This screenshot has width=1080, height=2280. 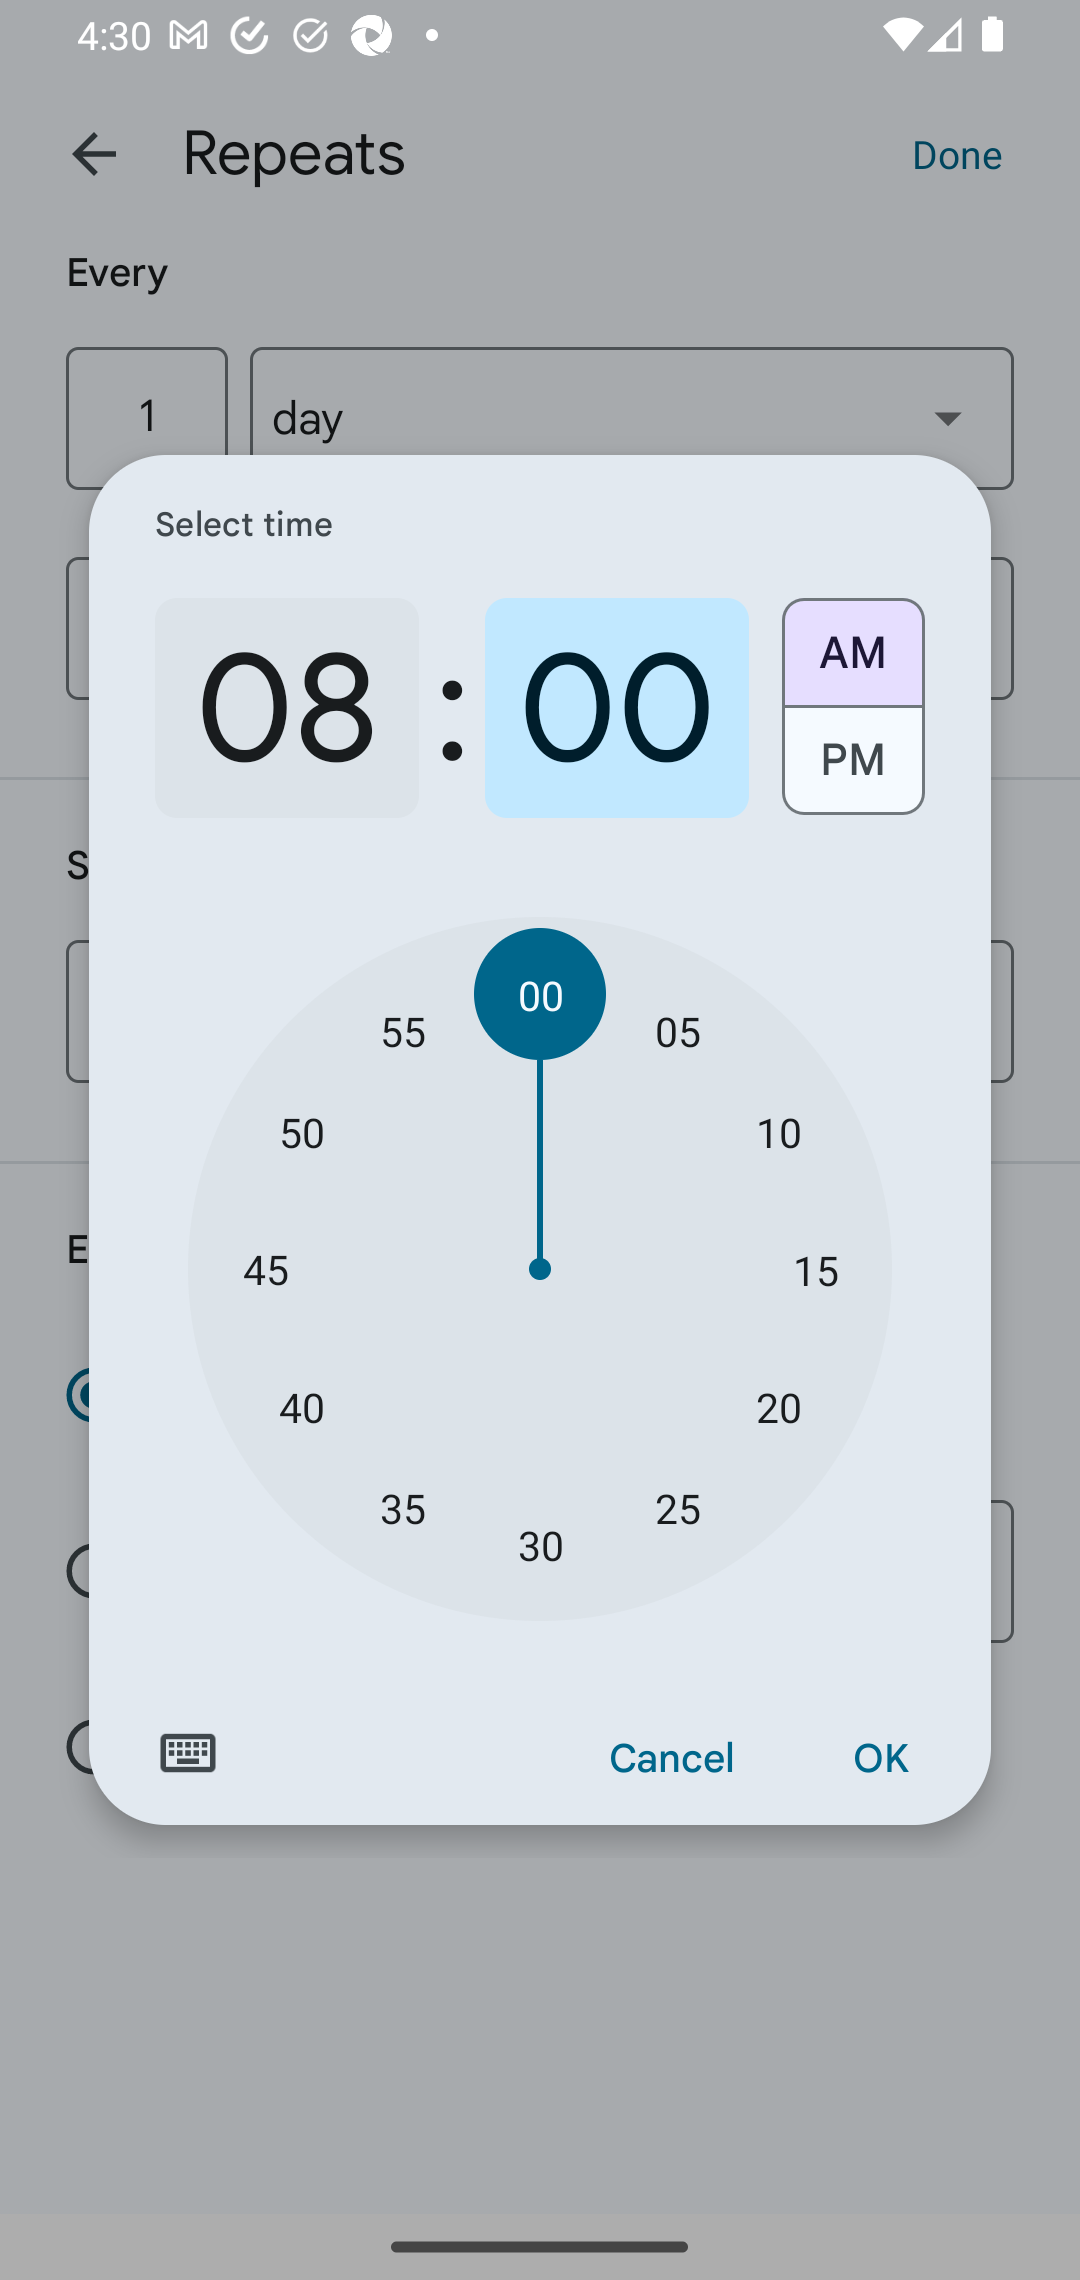 I want to click on 50 50 minutes, so click(x=302, y=1132).